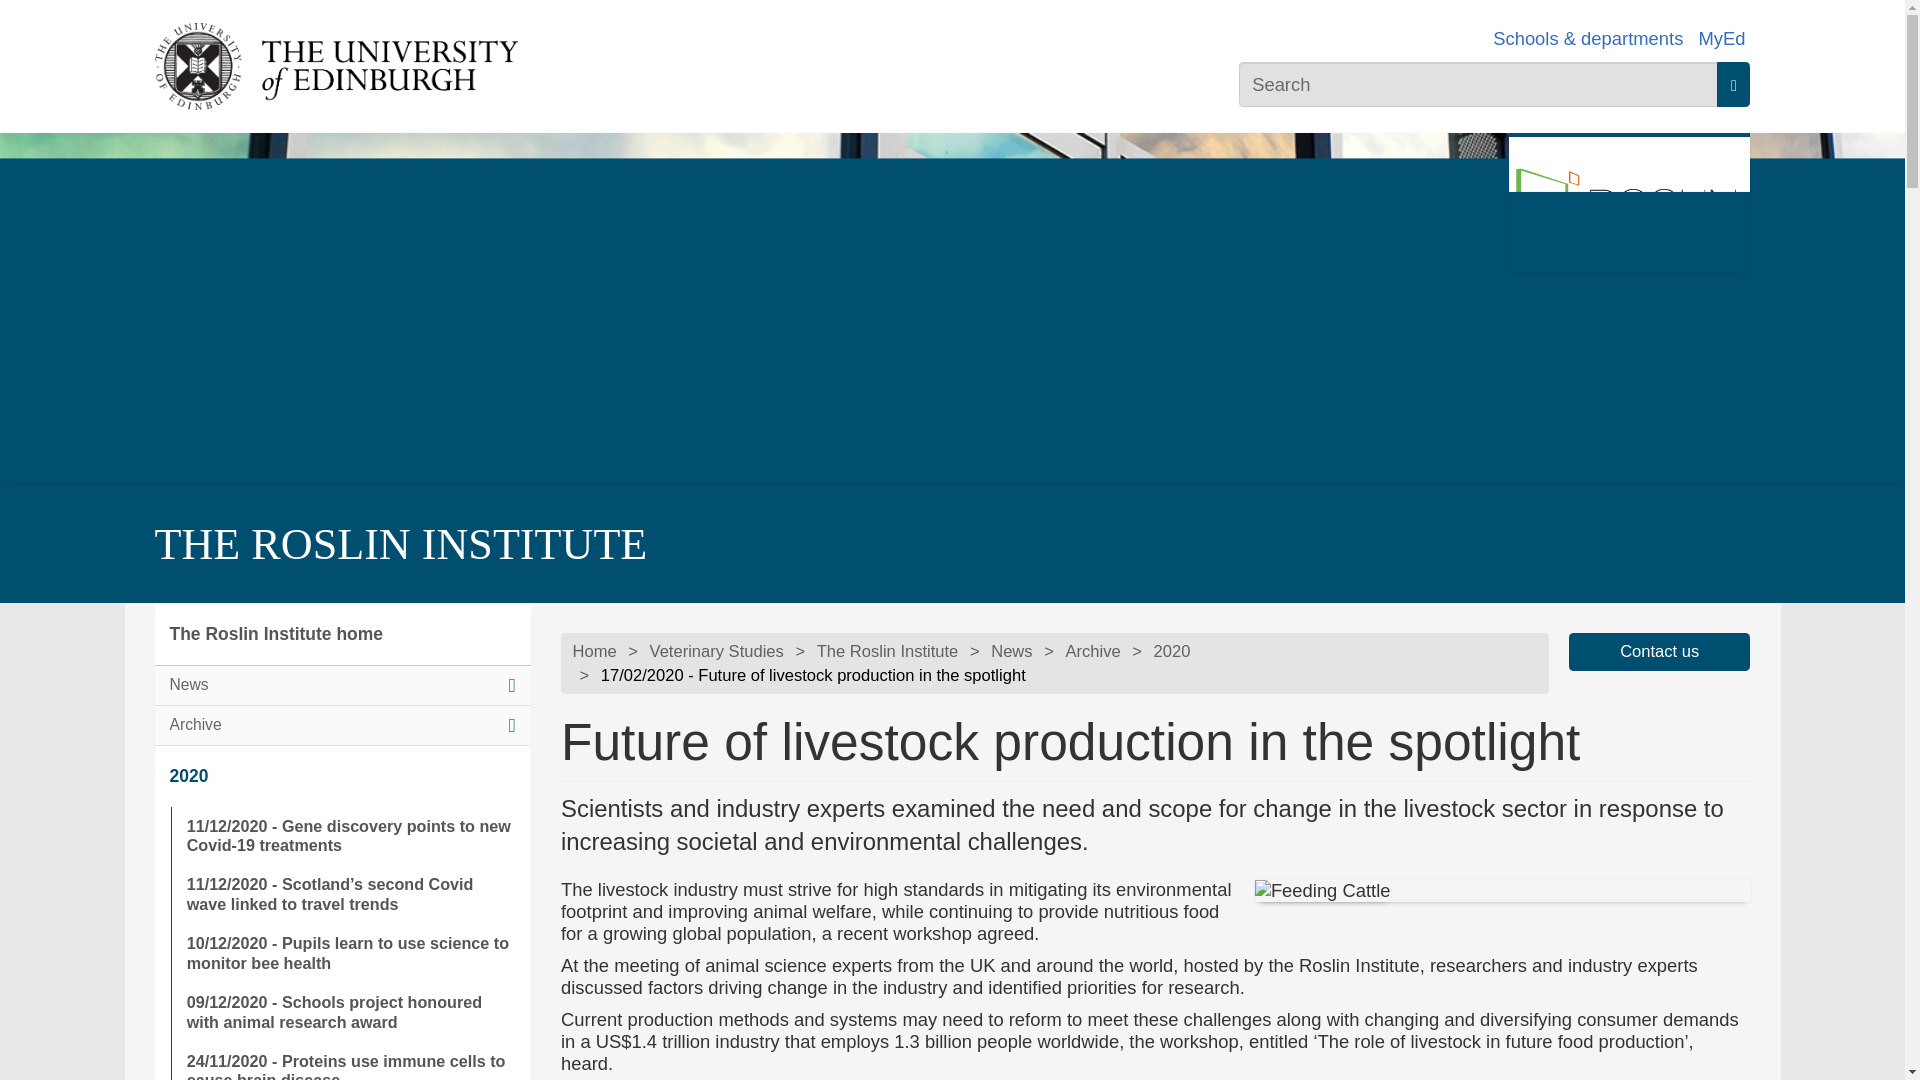  Describe the element at coordinates (342, 726) in the screenshot. I see `Archive` at that location.